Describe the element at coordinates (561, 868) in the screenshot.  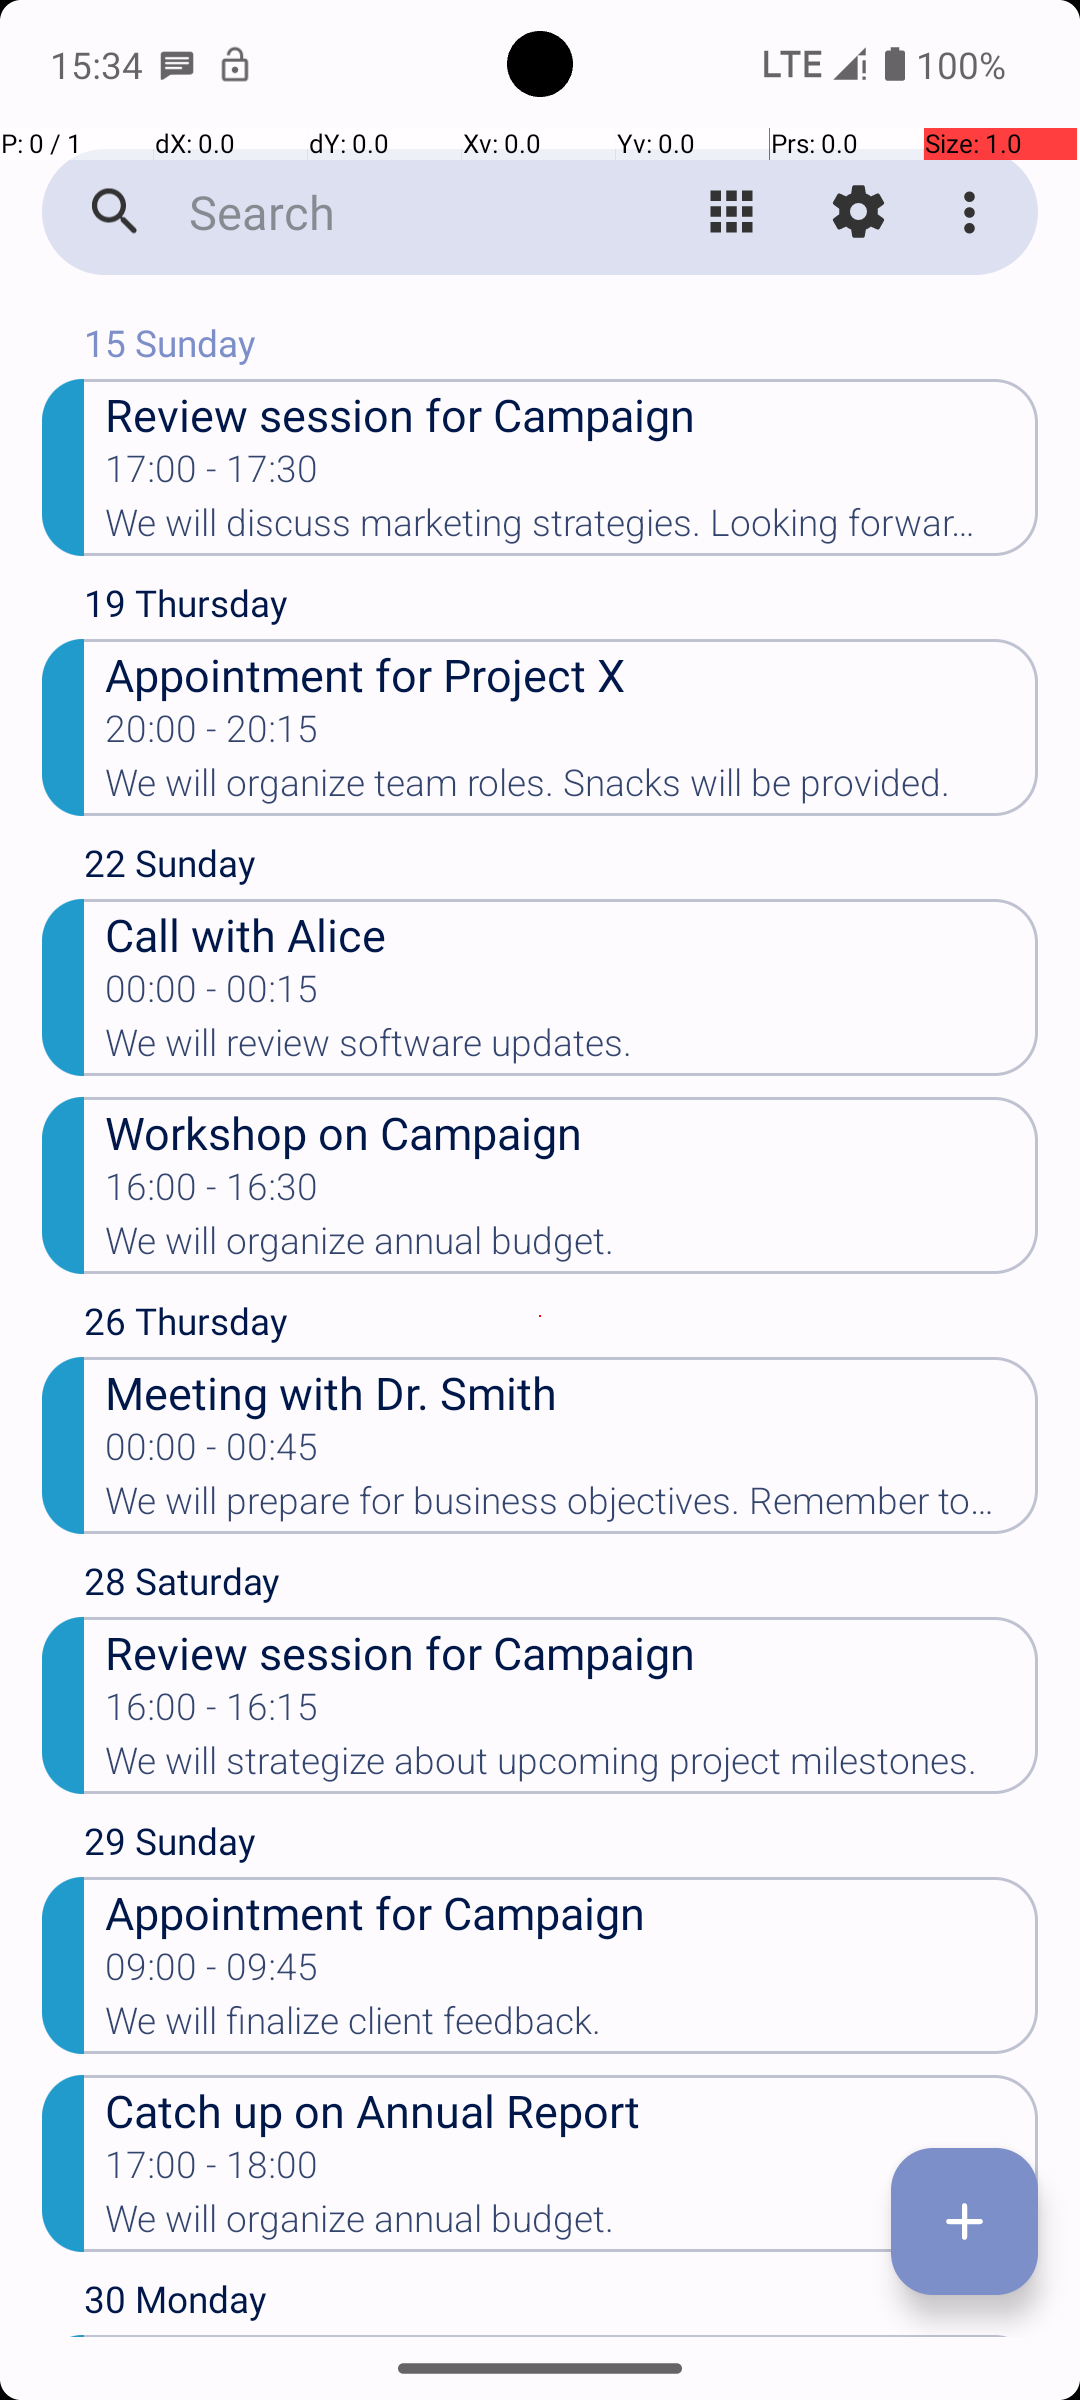
I see `22 Sunday` at that location.